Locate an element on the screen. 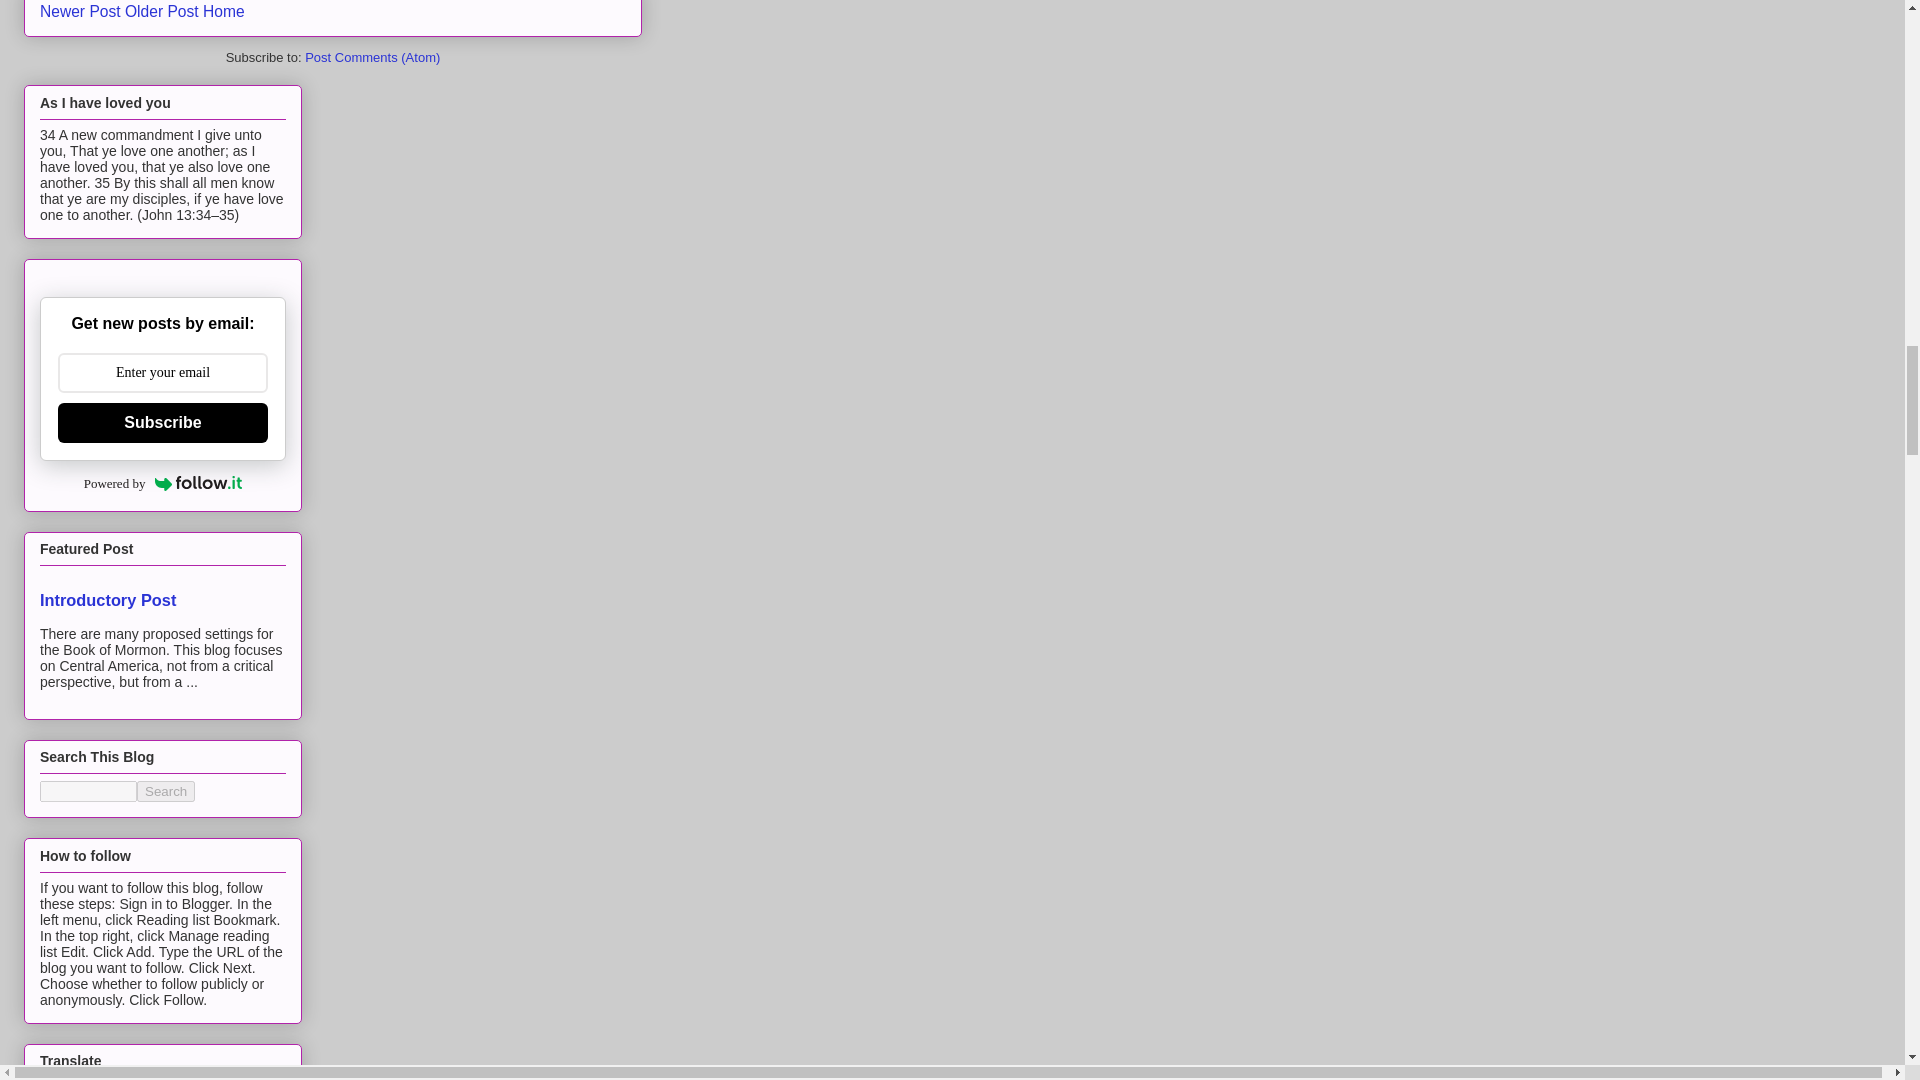  Older Post is located at coordinates (162, 12).